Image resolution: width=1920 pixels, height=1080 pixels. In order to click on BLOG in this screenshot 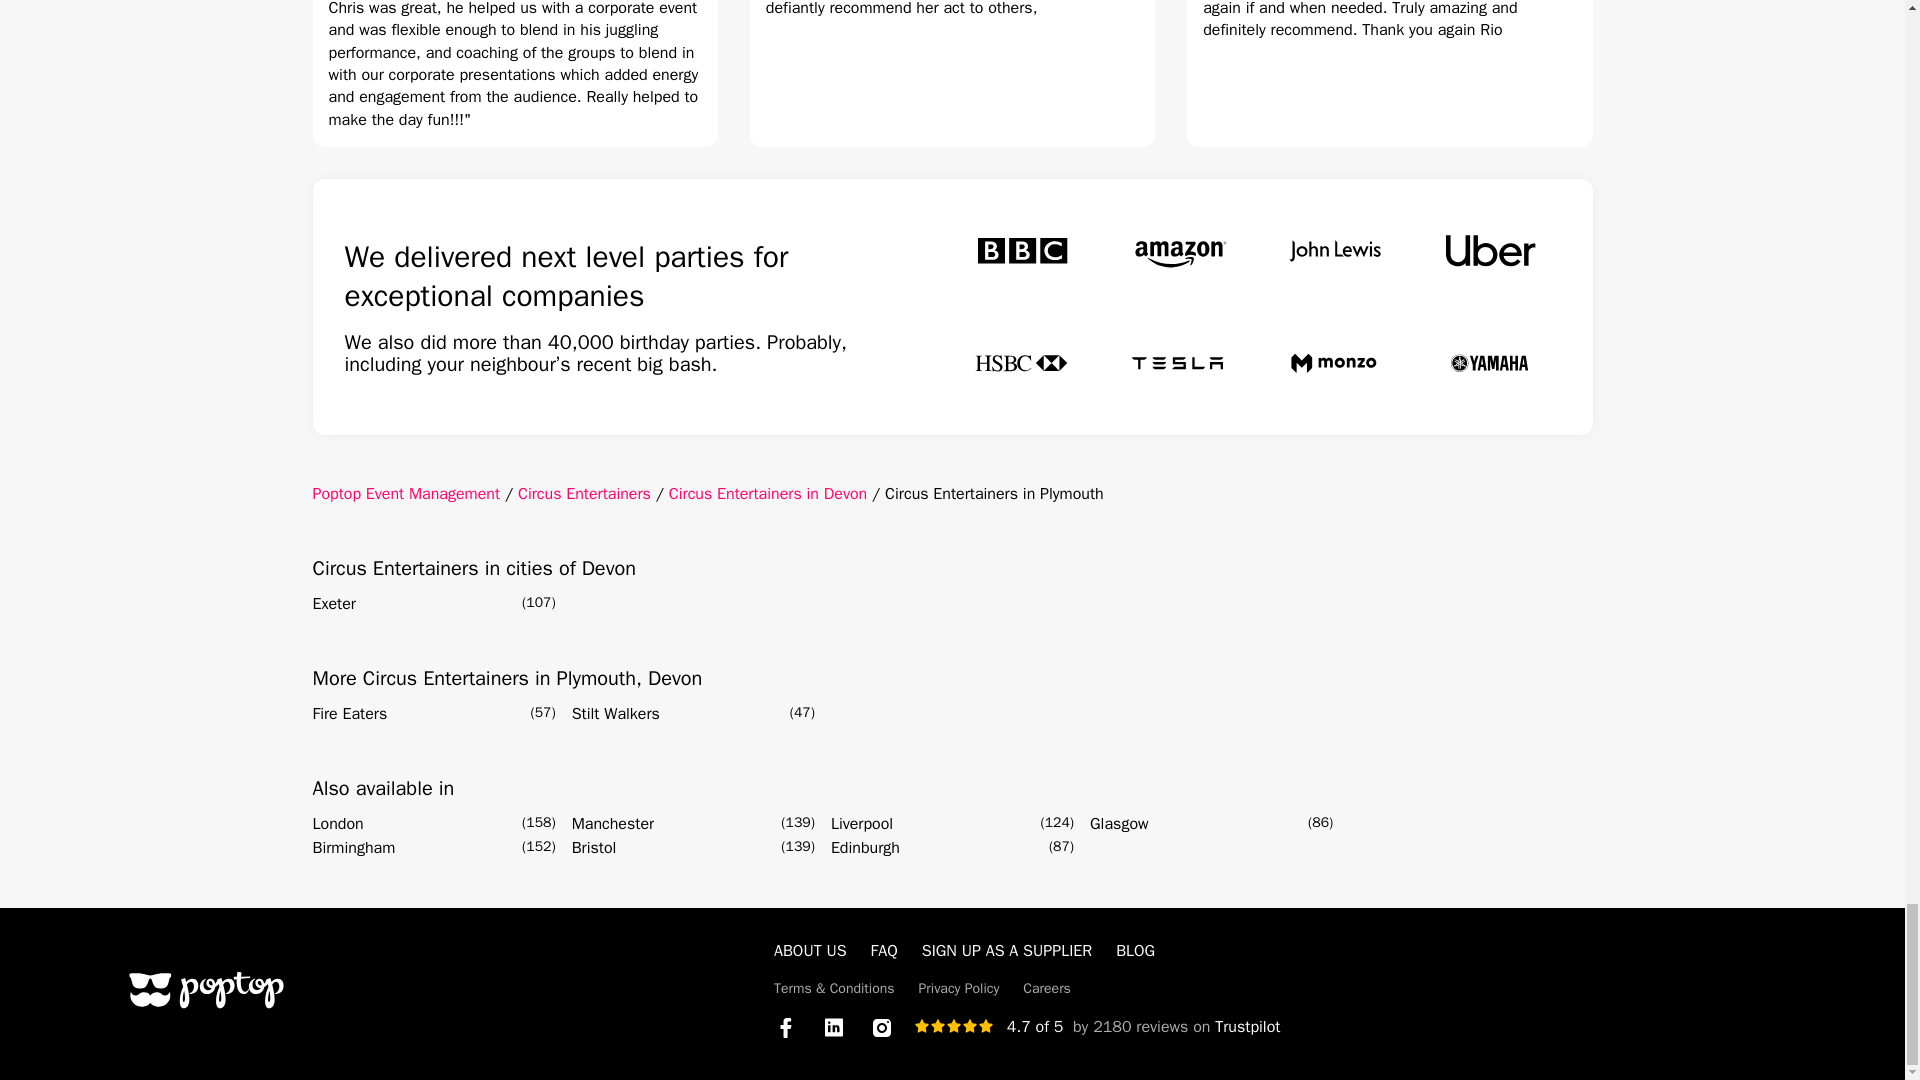, I will do `click(1135, 950)`.